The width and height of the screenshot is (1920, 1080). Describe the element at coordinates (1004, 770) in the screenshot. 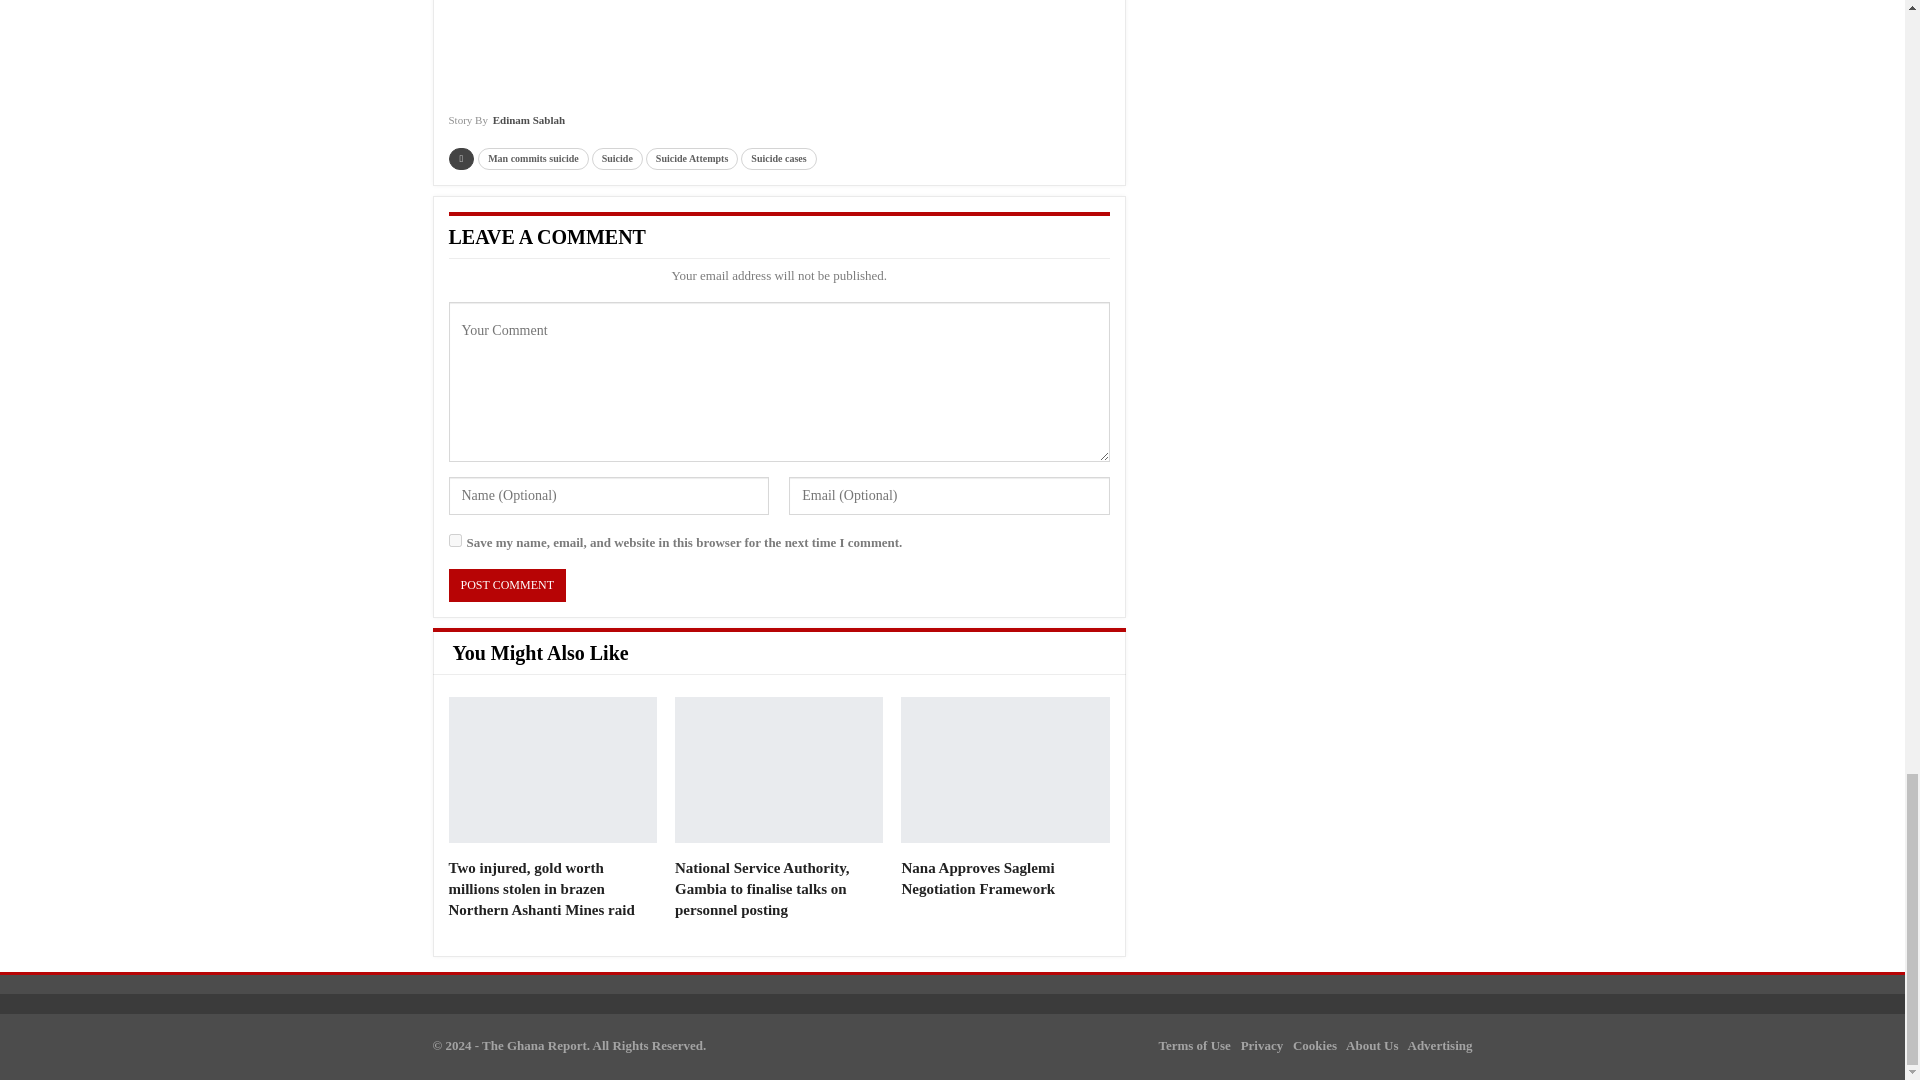

I see `Nana Approves Saglemi Negotiation Framework` at that location.